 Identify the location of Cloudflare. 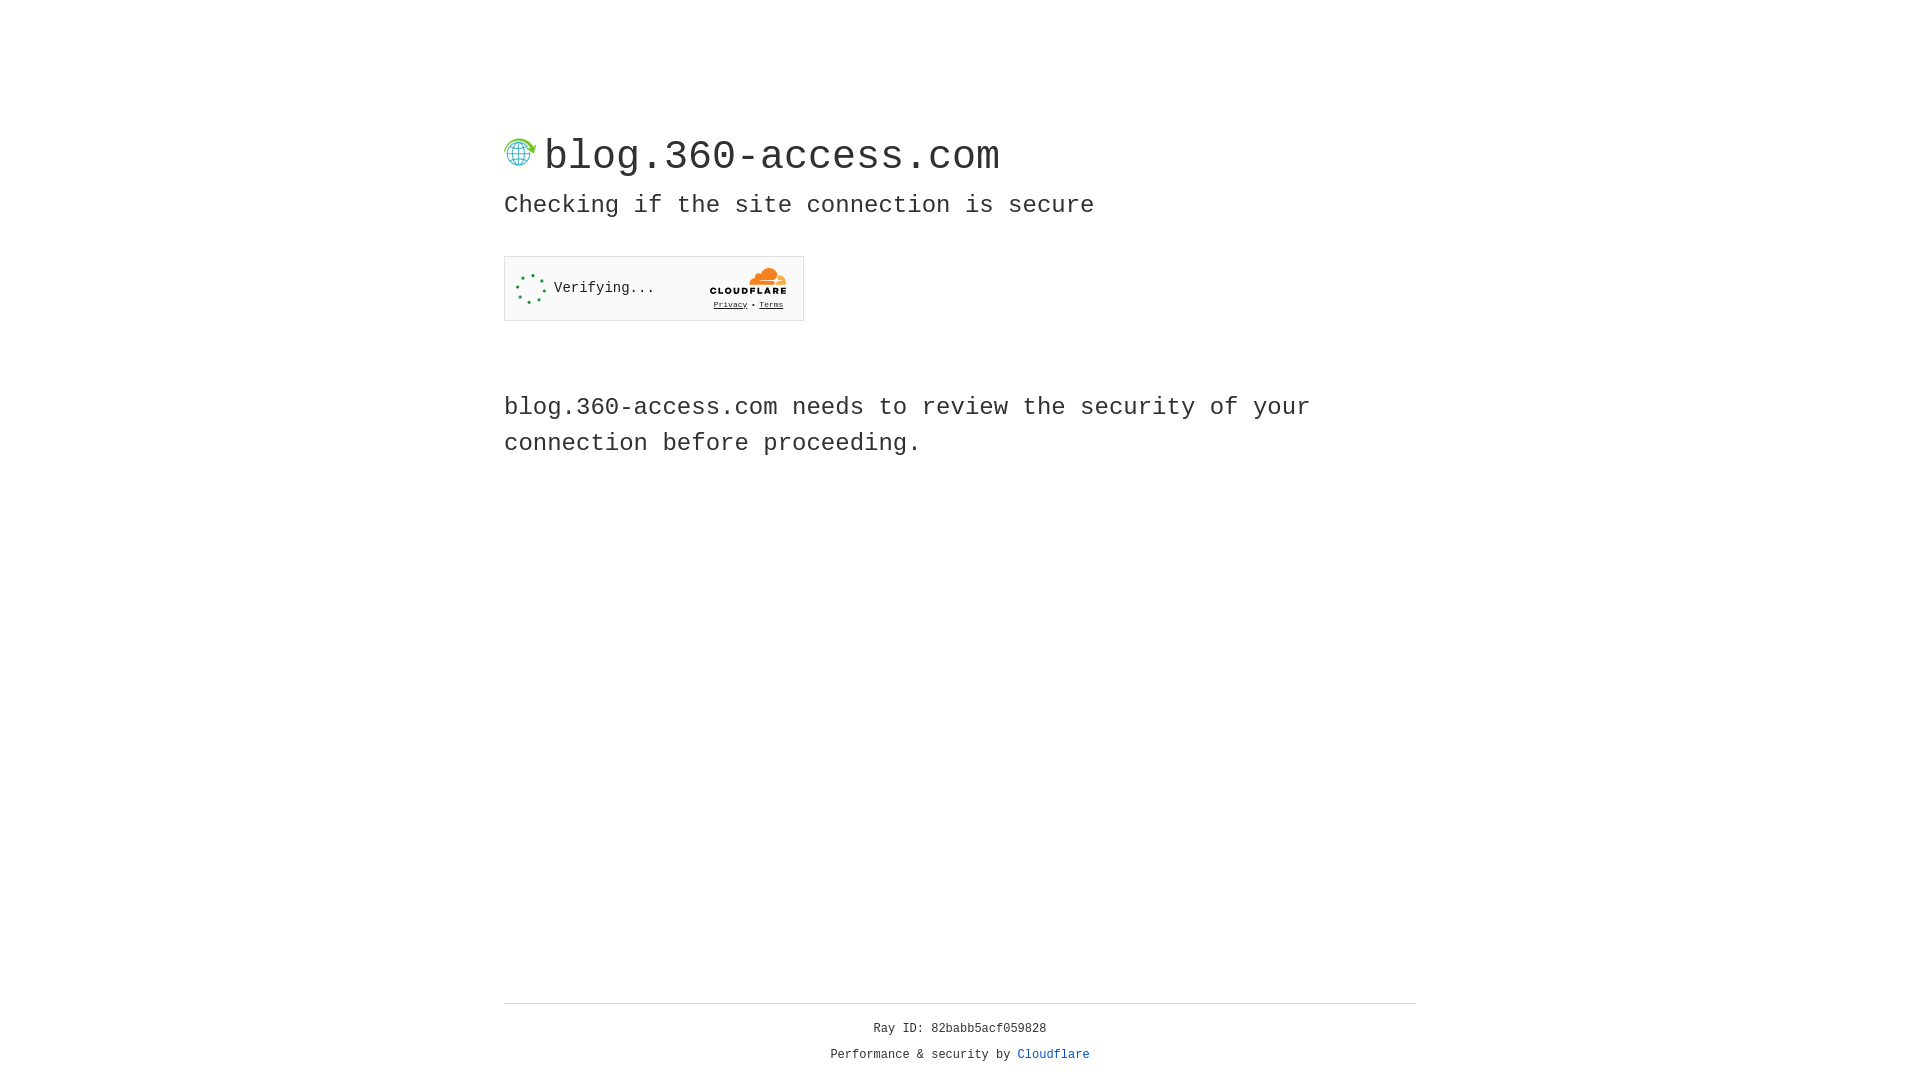
(1054, 1055).